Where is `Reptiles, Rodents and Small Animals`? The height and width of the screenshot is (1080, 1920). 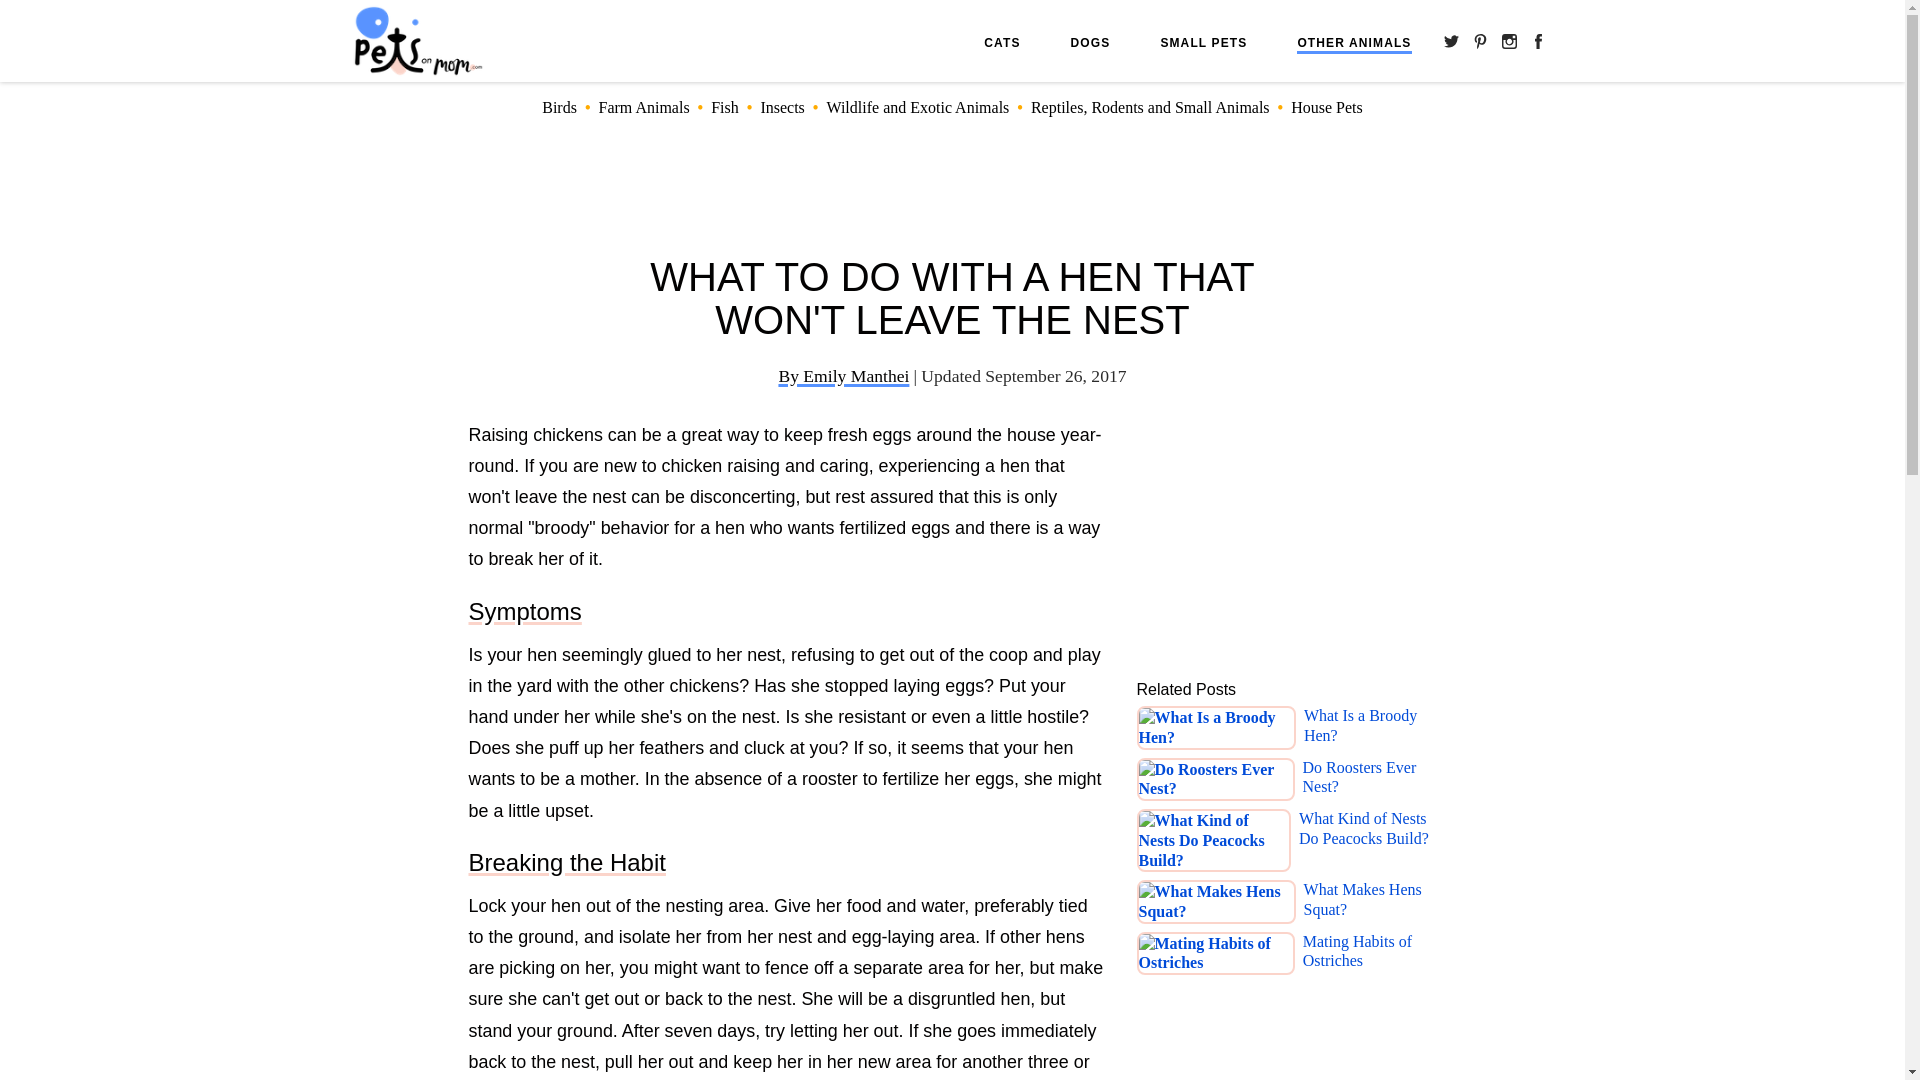 Reptiles, Rodents and Small Animals is located at coordinates (1150, 107).